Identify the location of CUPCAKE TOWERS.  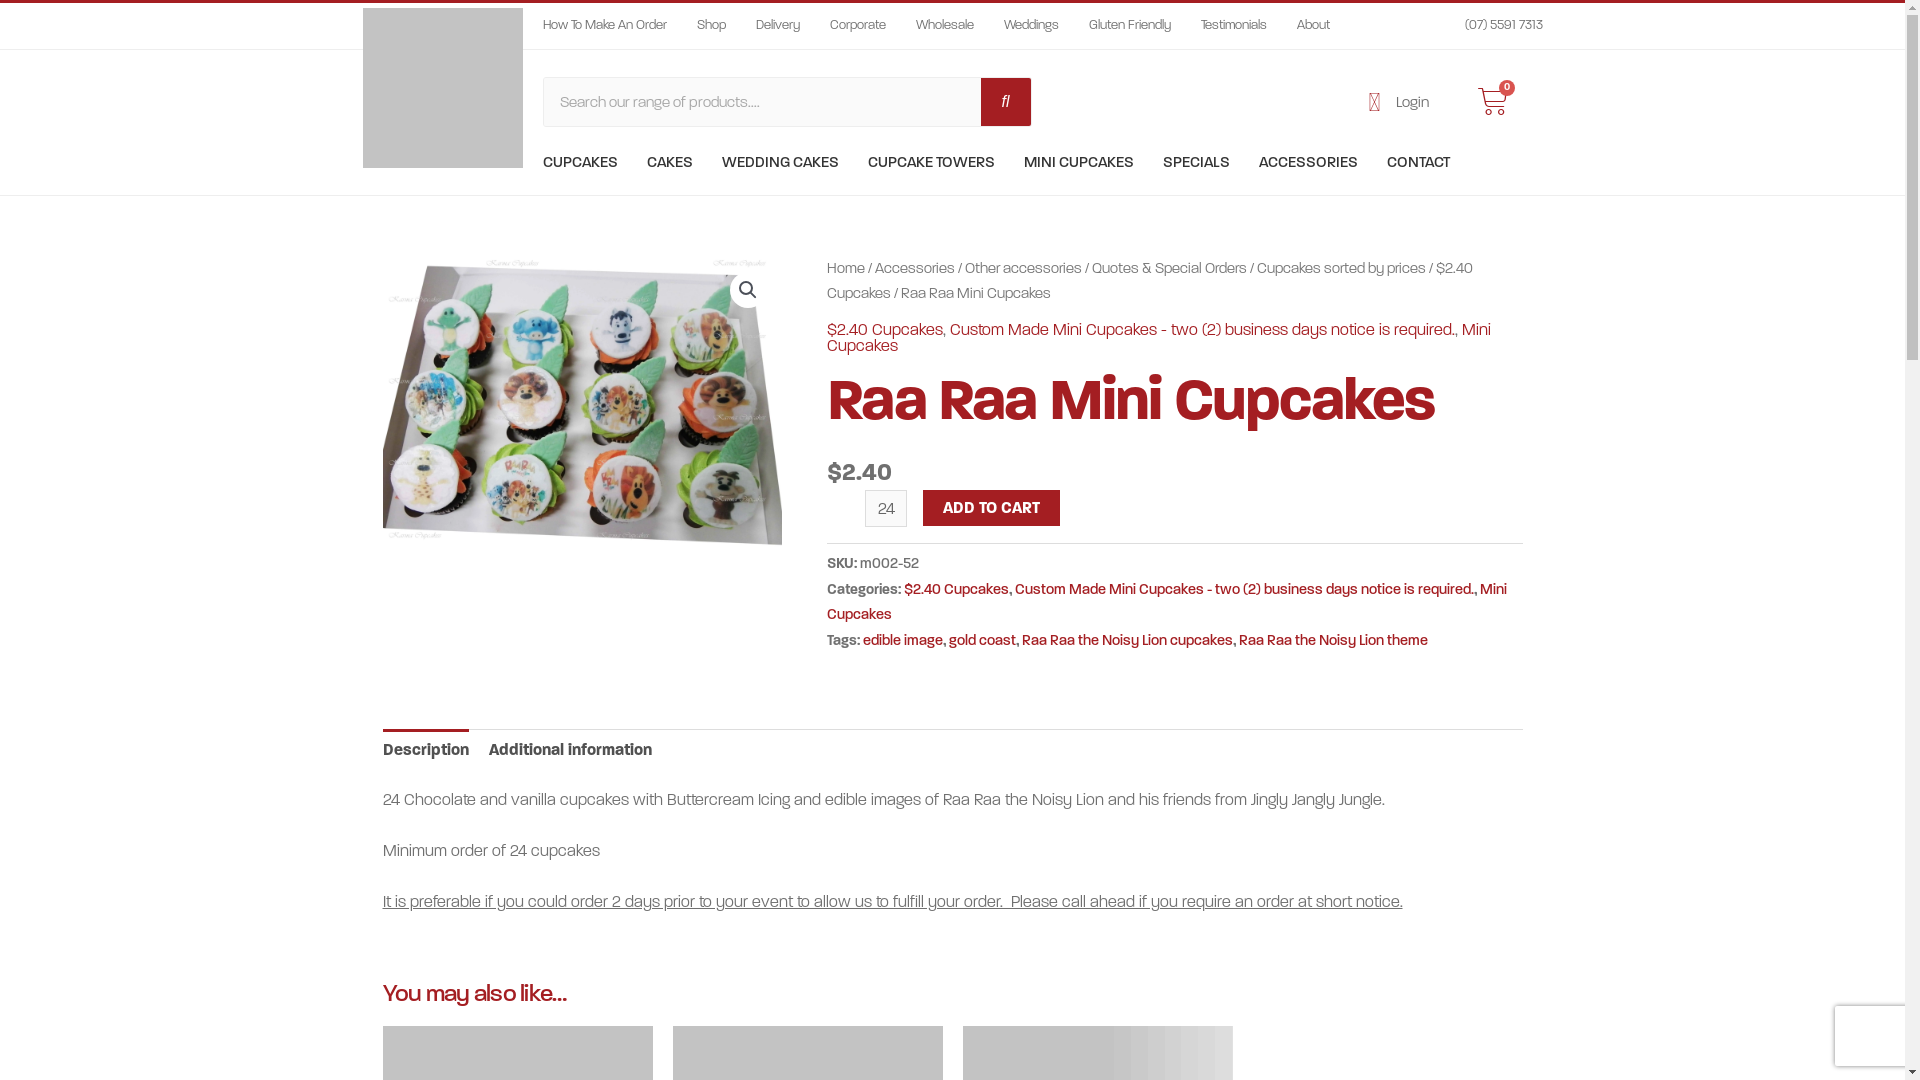
(931, 162).